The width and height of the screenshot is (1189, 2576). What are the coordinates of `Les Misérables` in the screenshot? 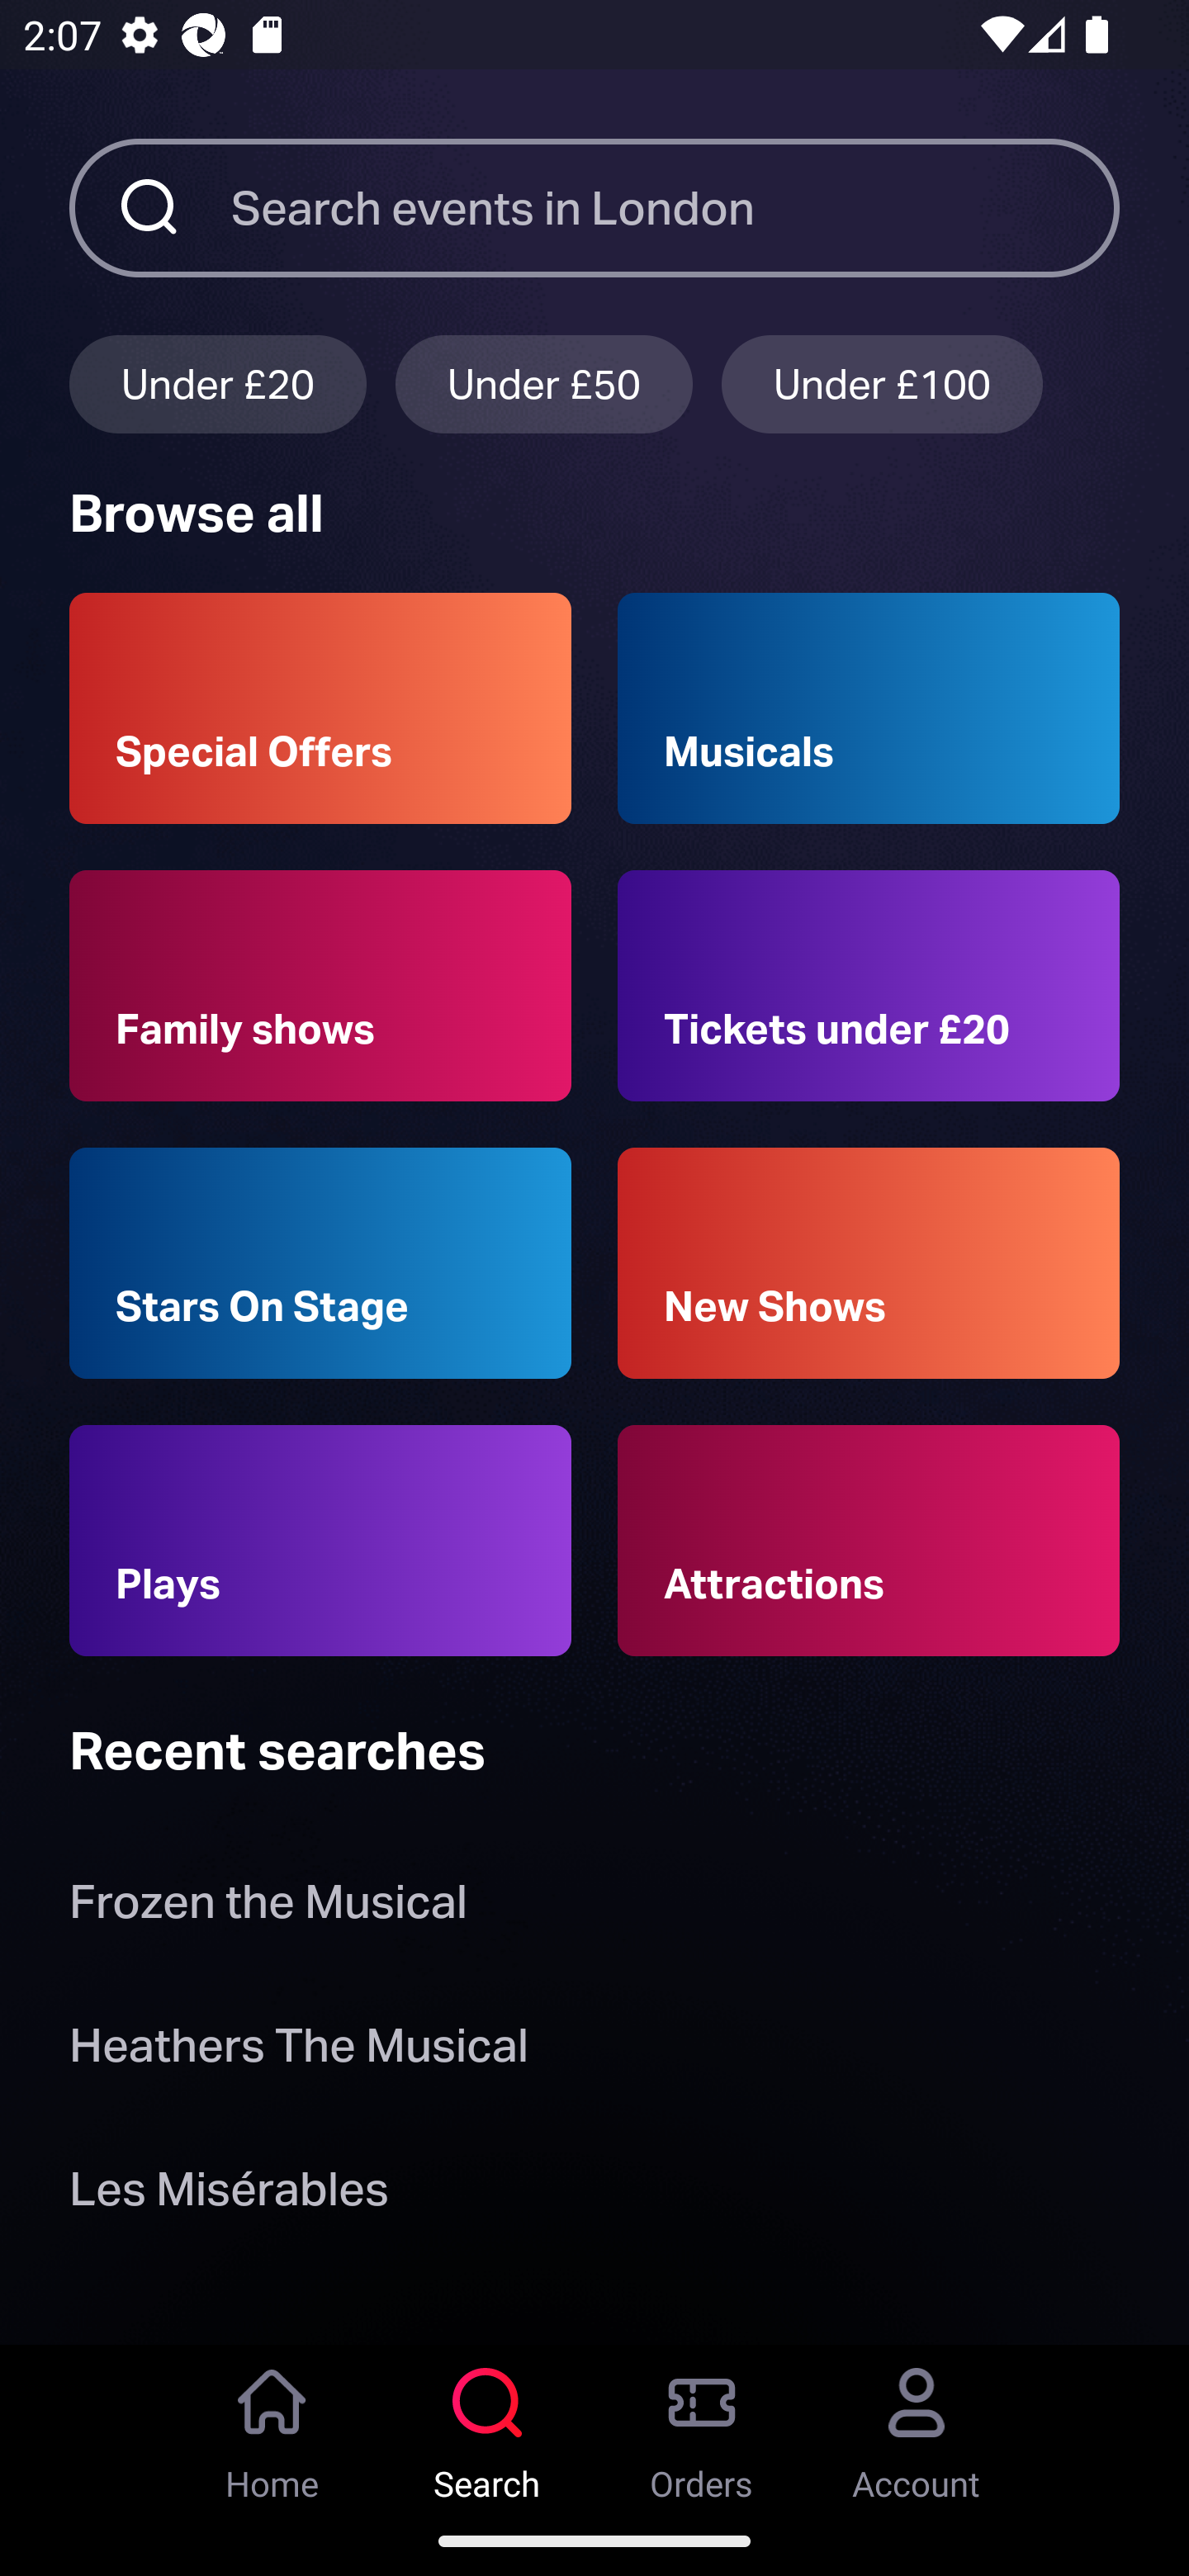 It's located at (228, 2195).